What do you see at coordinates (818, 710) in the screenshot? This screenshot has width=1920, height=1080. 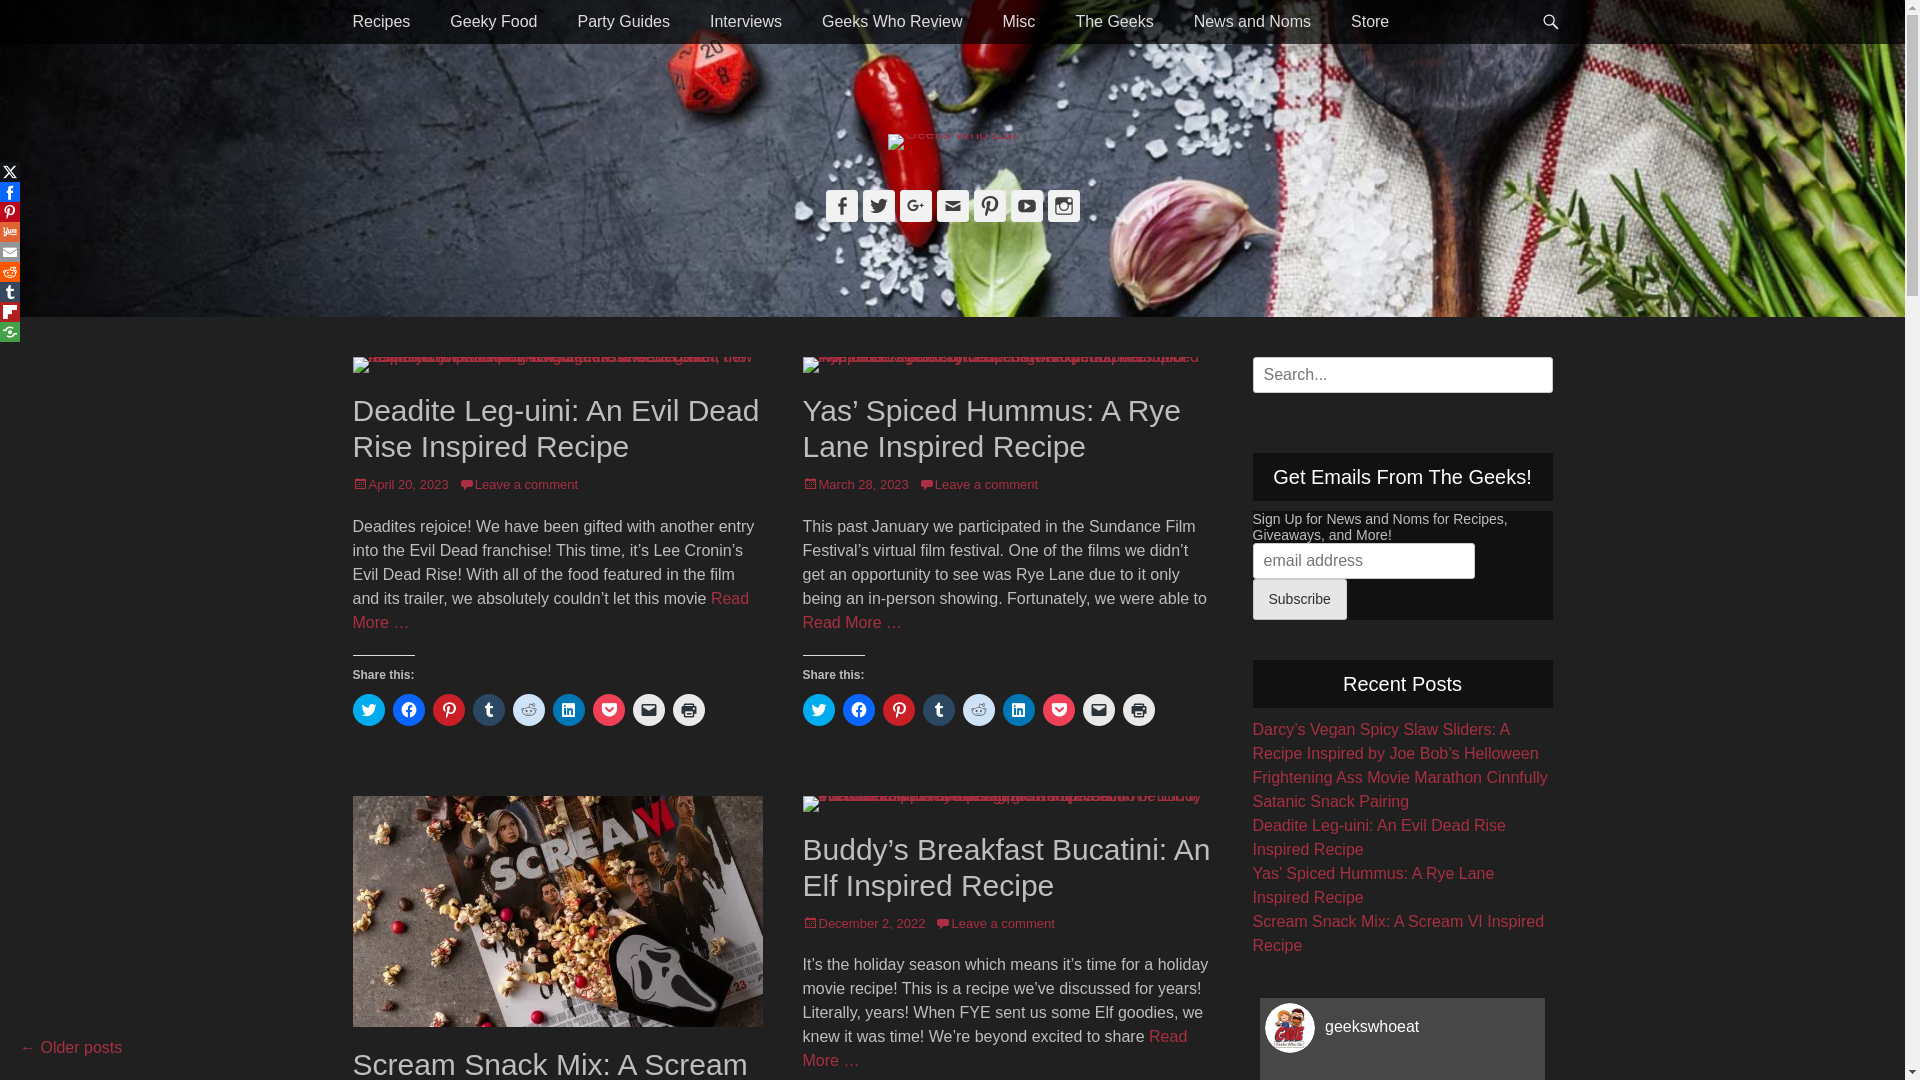 I see `Click to share on Twitter (Opens in new window)` at bounding box center [818, 710].